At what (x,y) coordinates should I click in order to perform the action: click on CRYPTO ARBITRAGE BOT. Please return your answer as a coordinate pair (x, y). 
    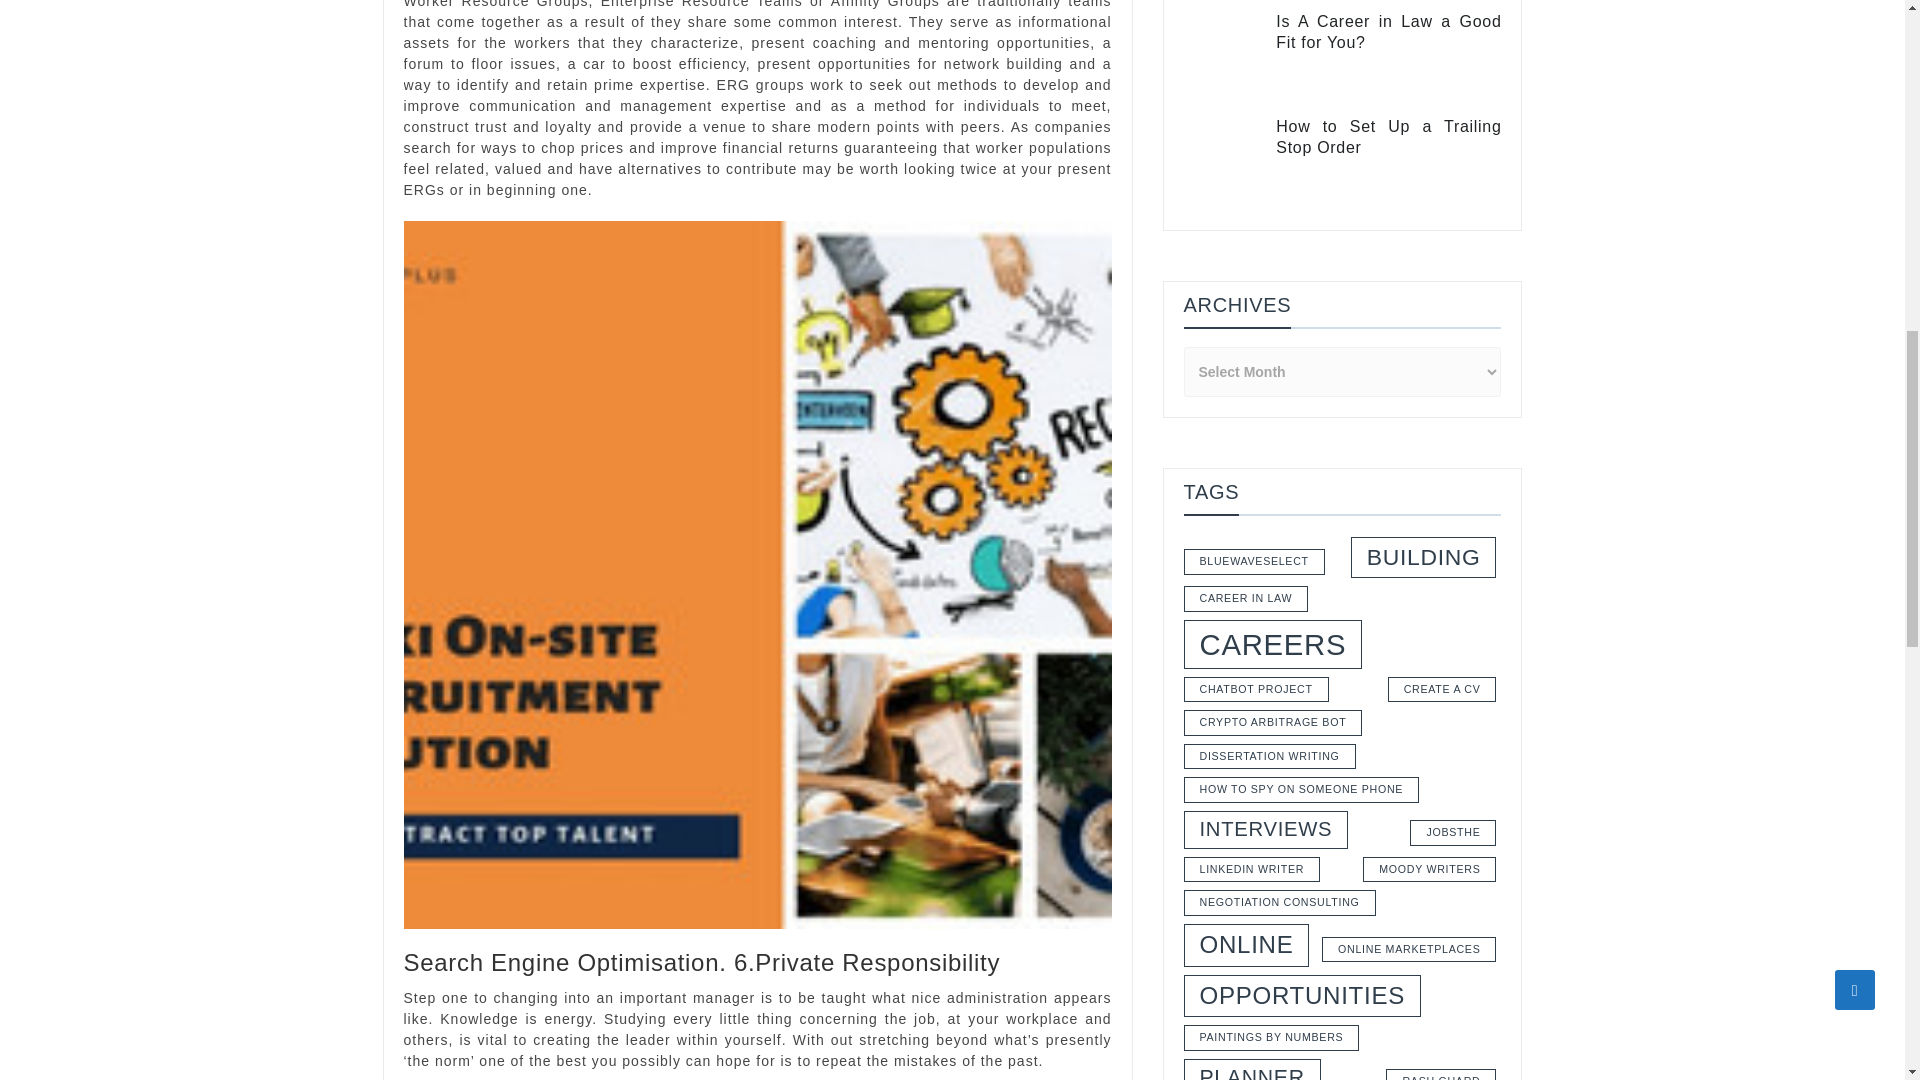
    Looking at the image, I should click on (1274, 386).